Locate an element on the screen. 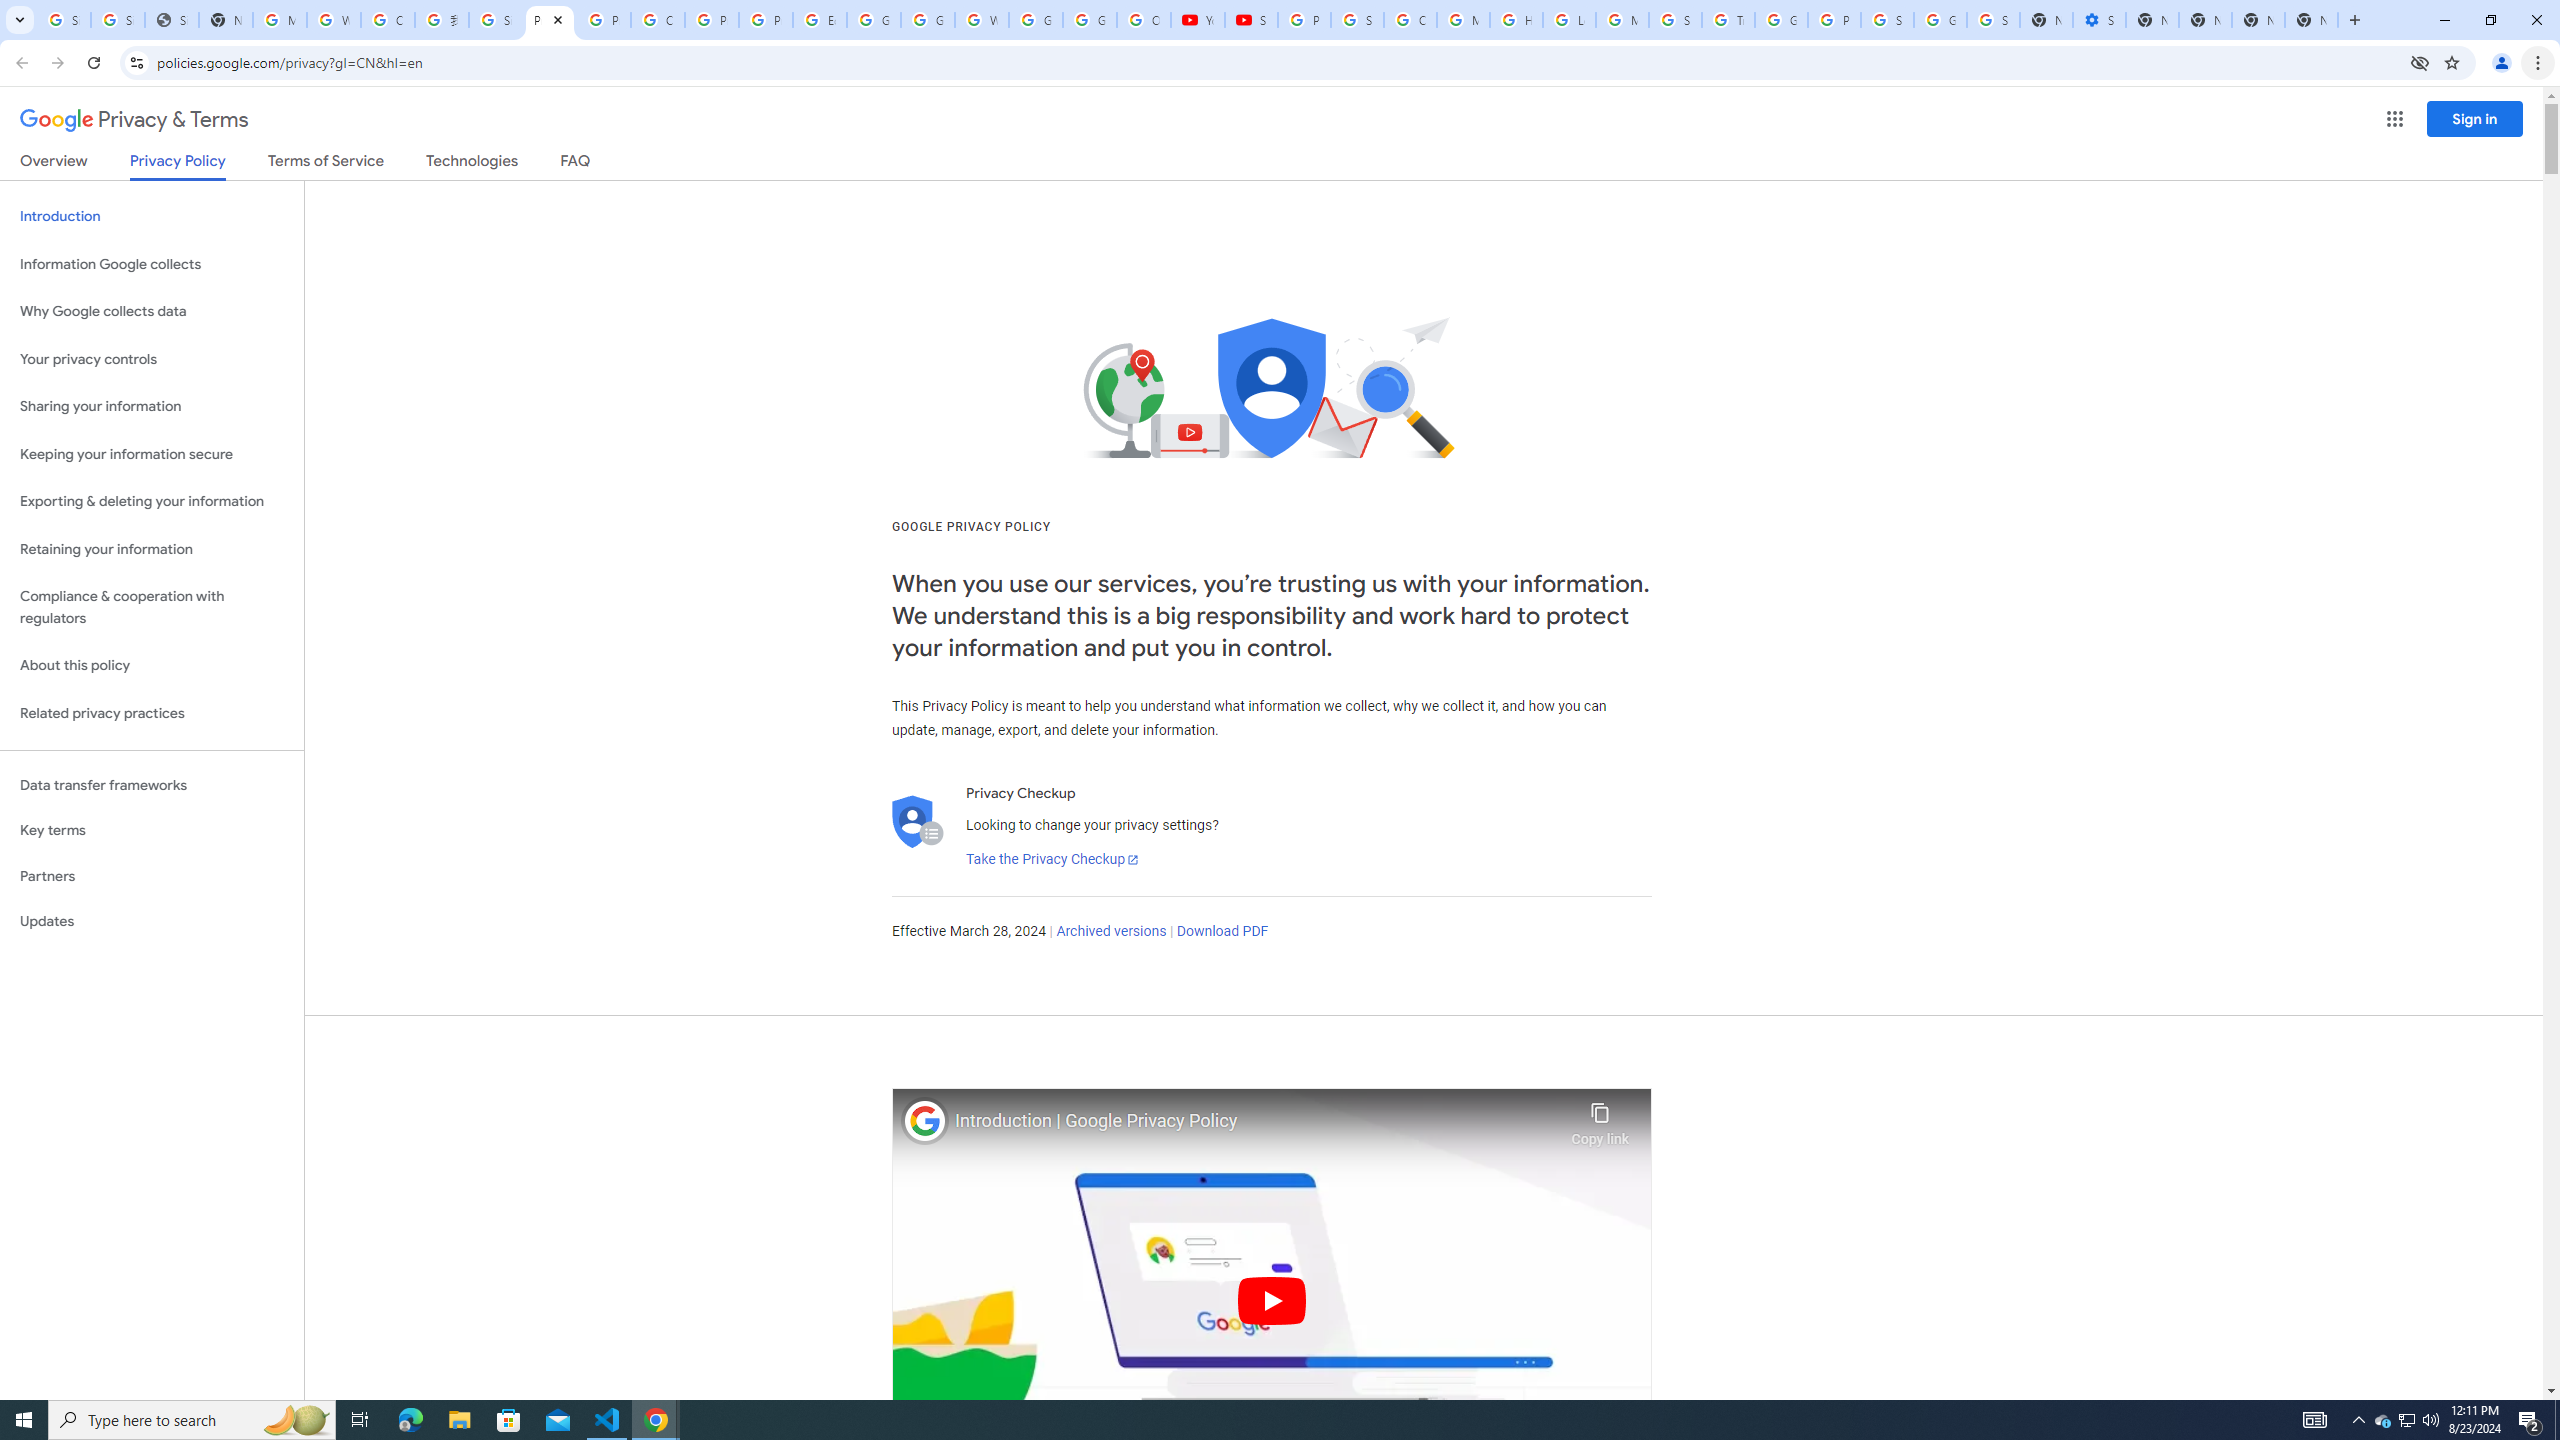  FAQ is located at coordinates (576, 164).